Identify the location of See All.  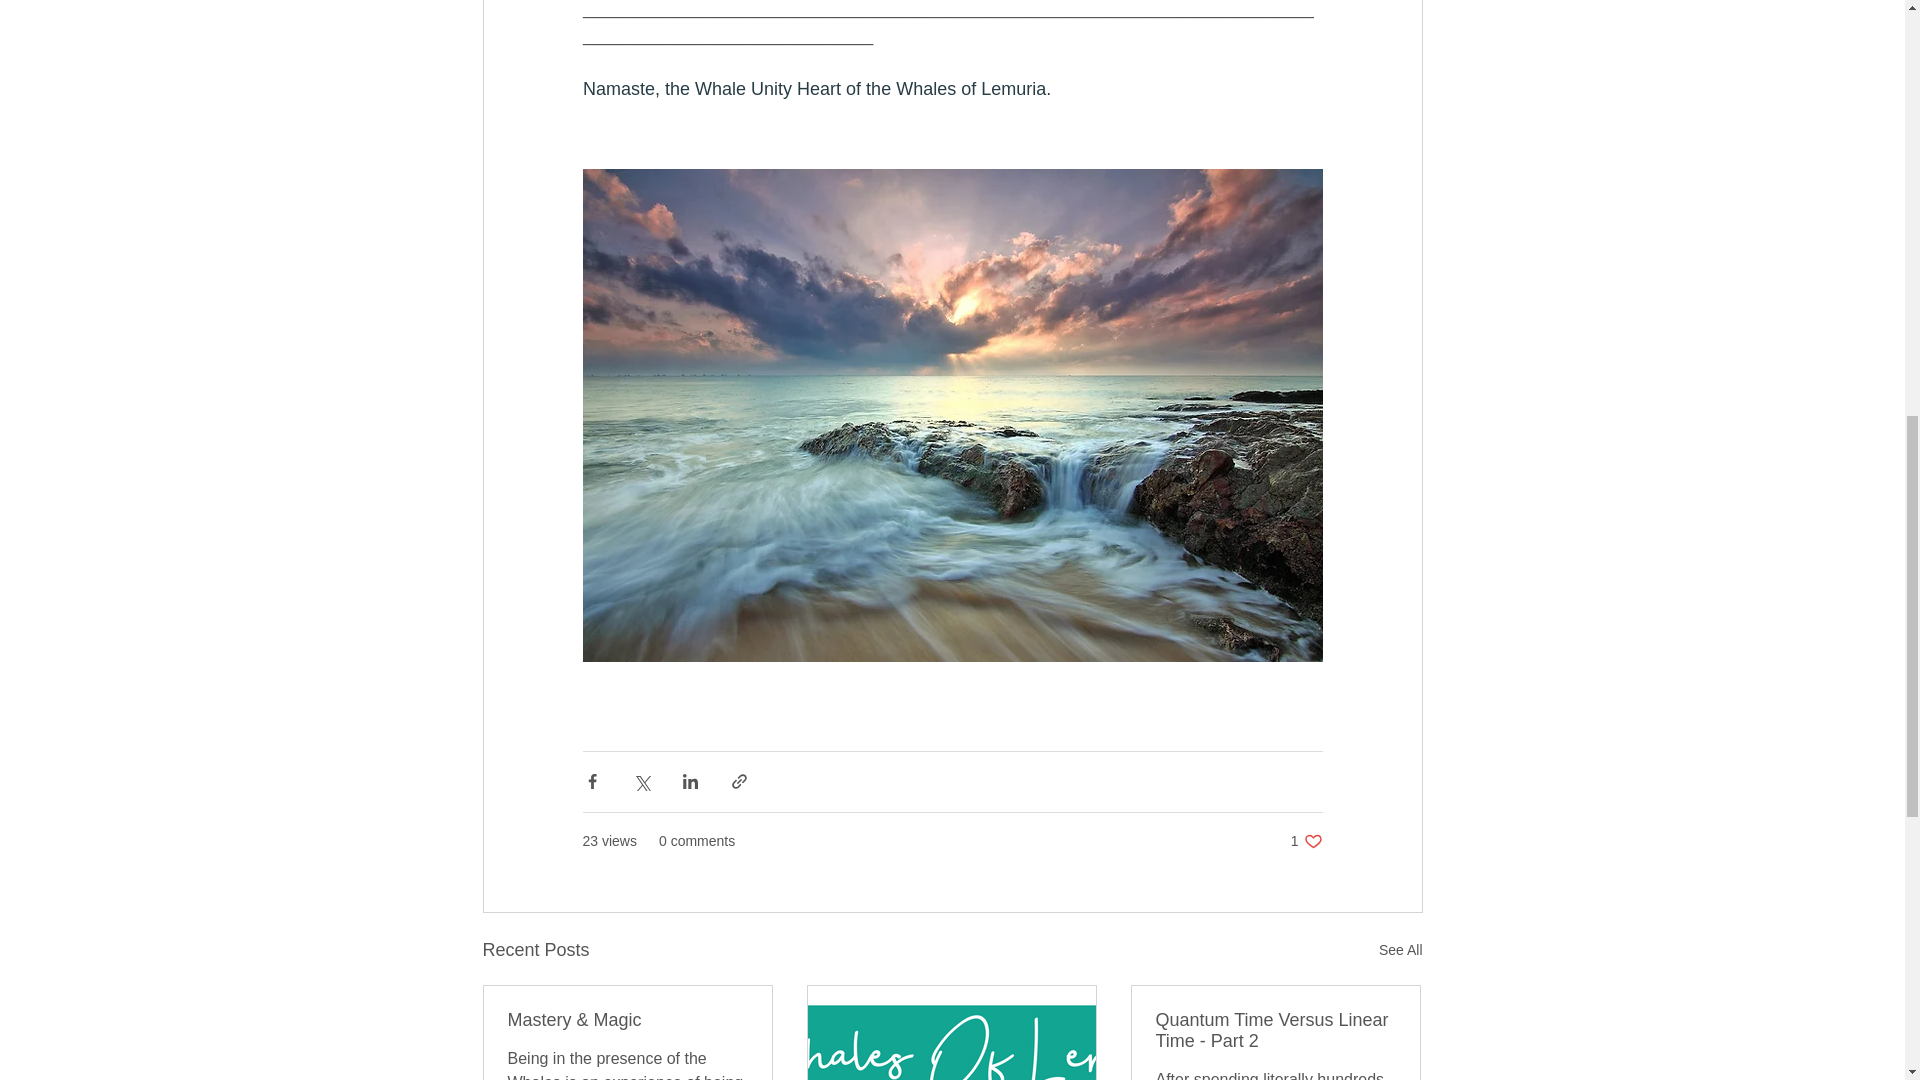
(1400, 950).